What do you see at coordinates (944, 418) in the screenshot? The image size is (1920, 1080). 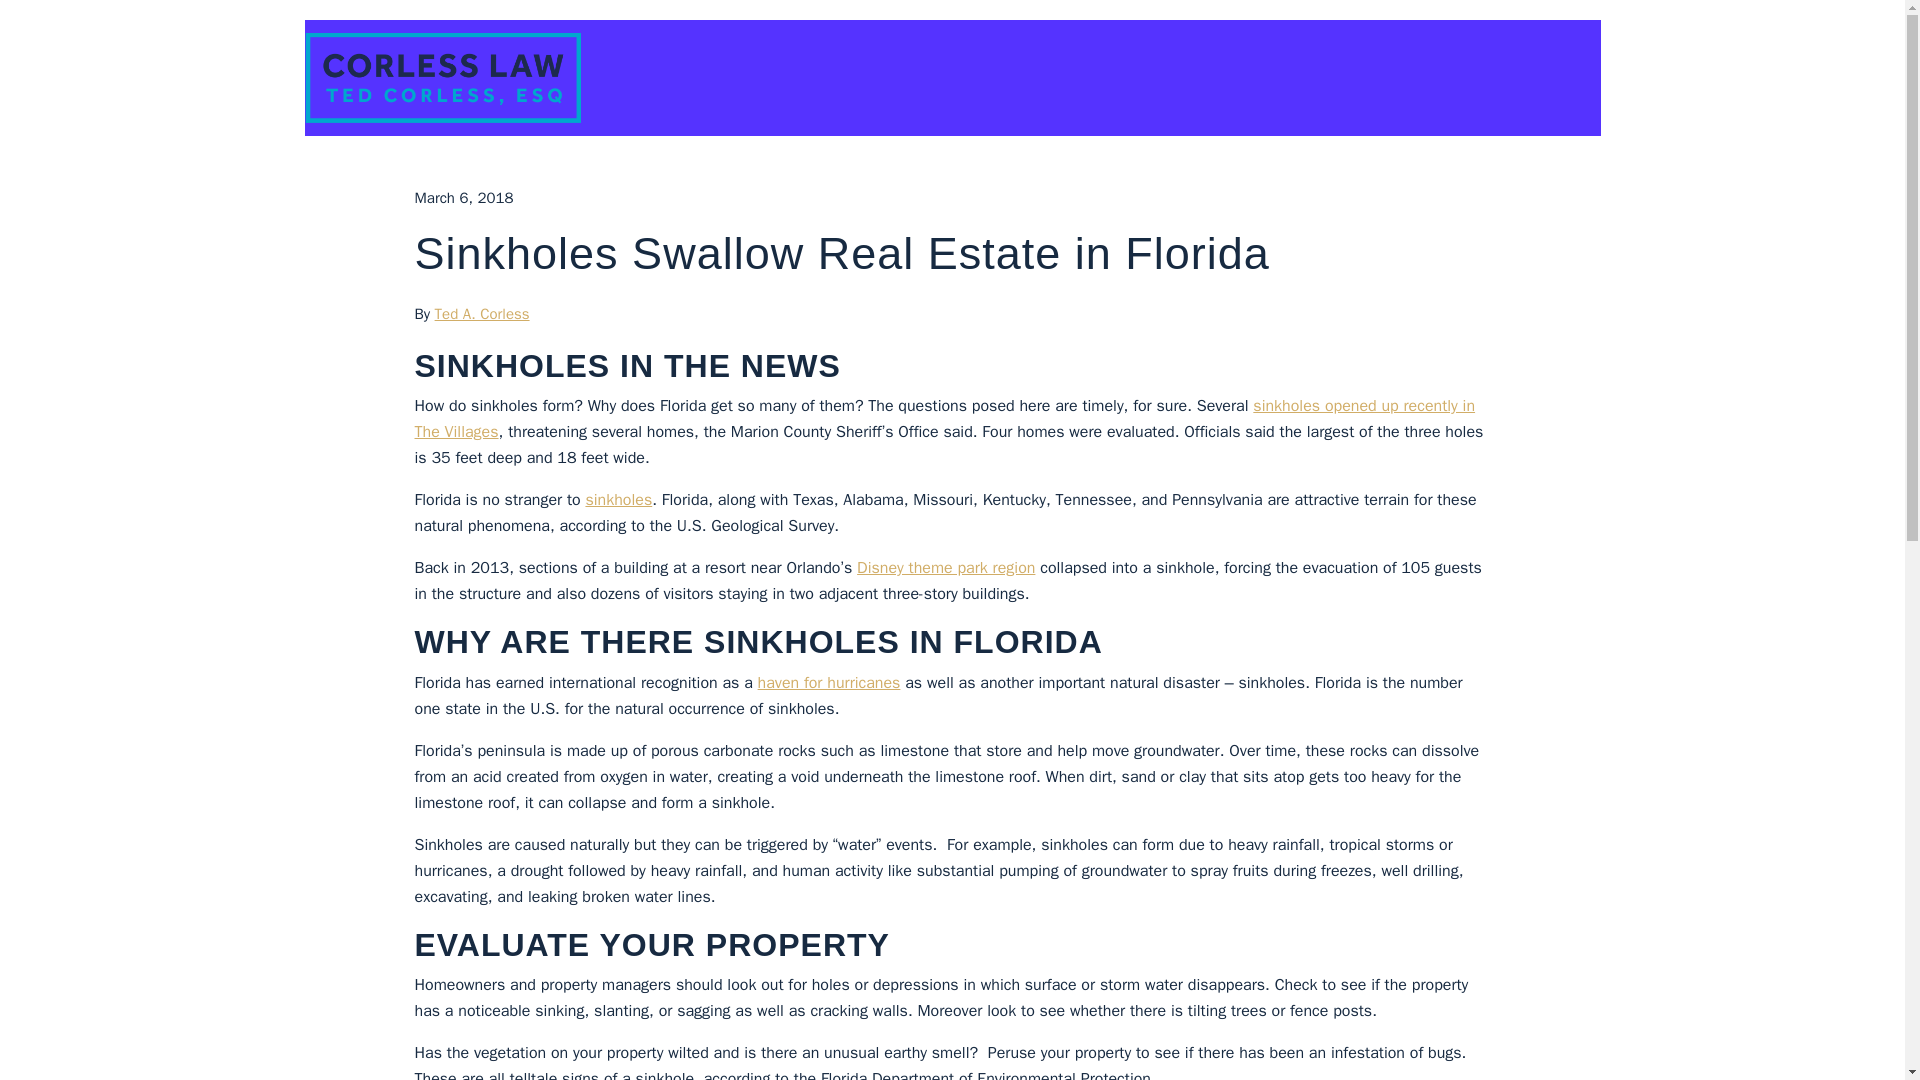 I see `sinkholes opened up recently in The Villages` at bounding box center [944, 418].